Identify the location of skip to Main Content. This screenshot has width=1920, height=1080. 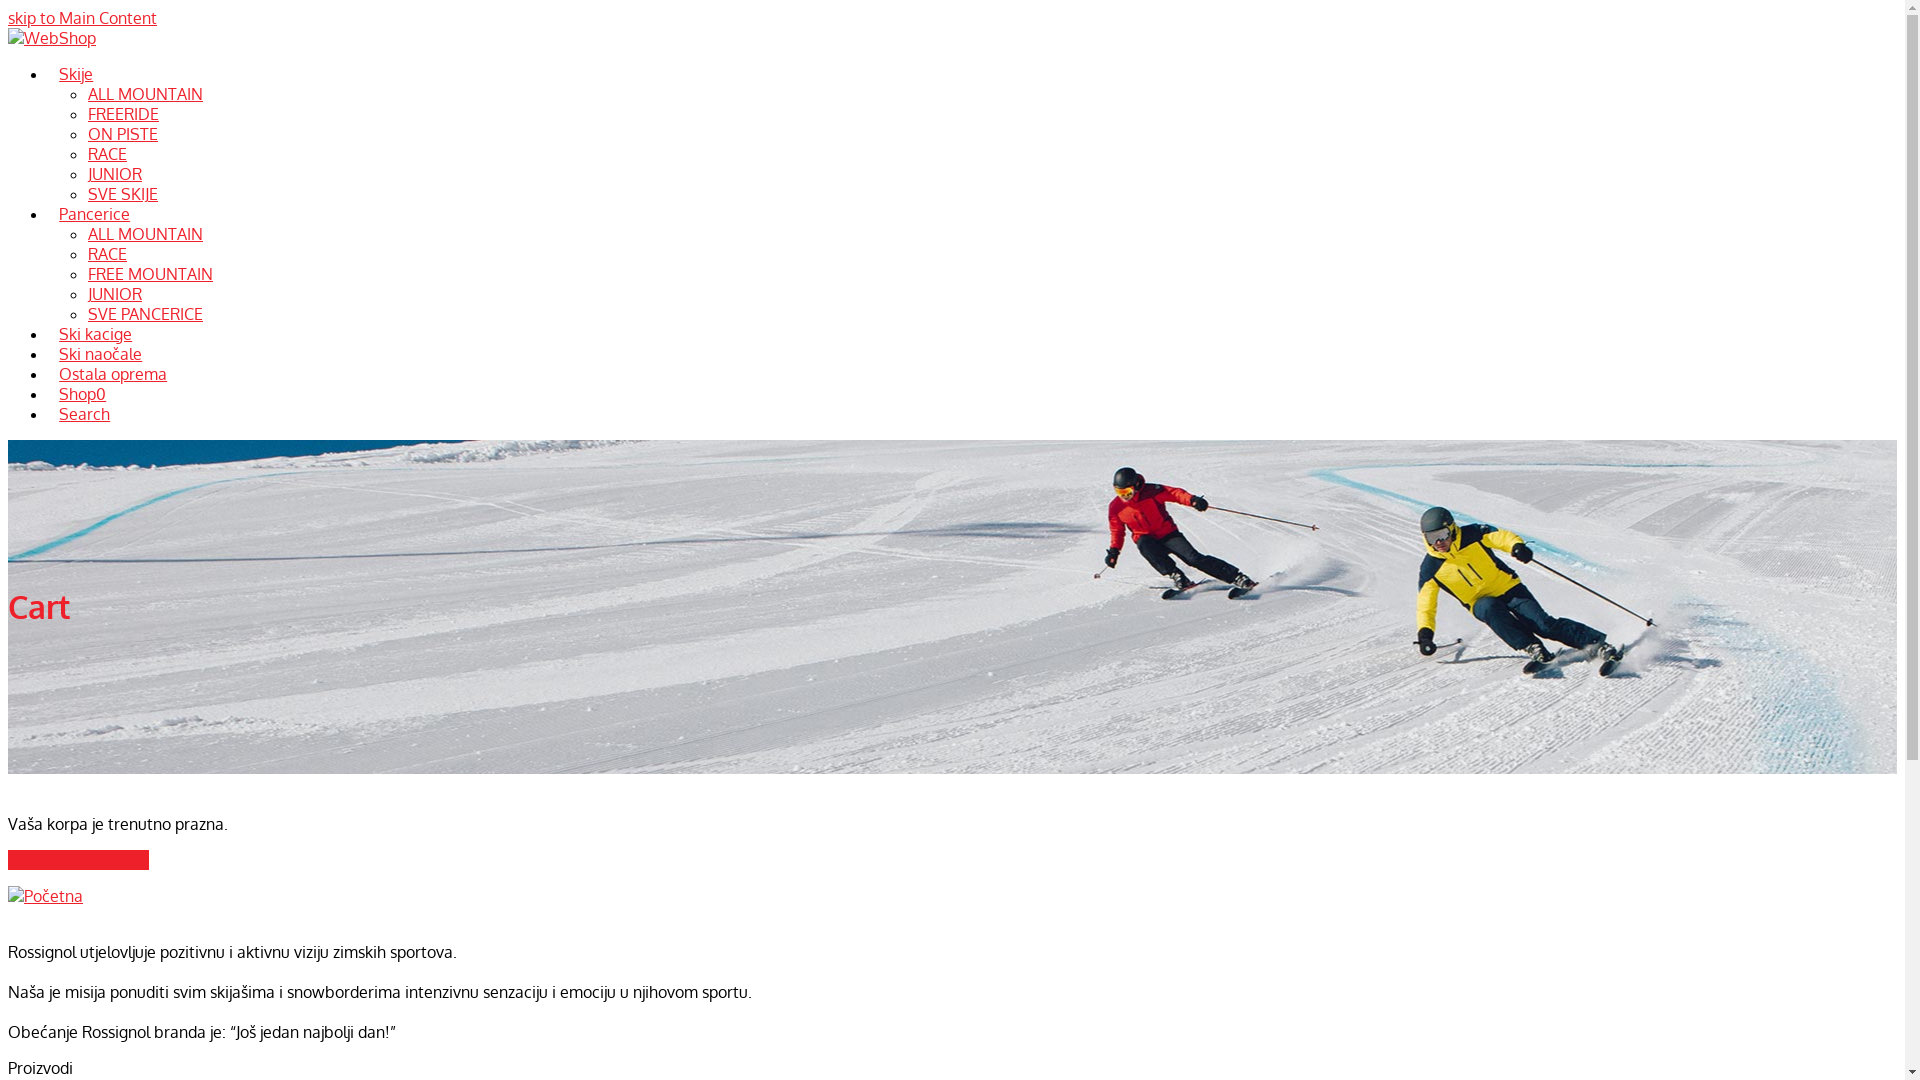
(82, 18).